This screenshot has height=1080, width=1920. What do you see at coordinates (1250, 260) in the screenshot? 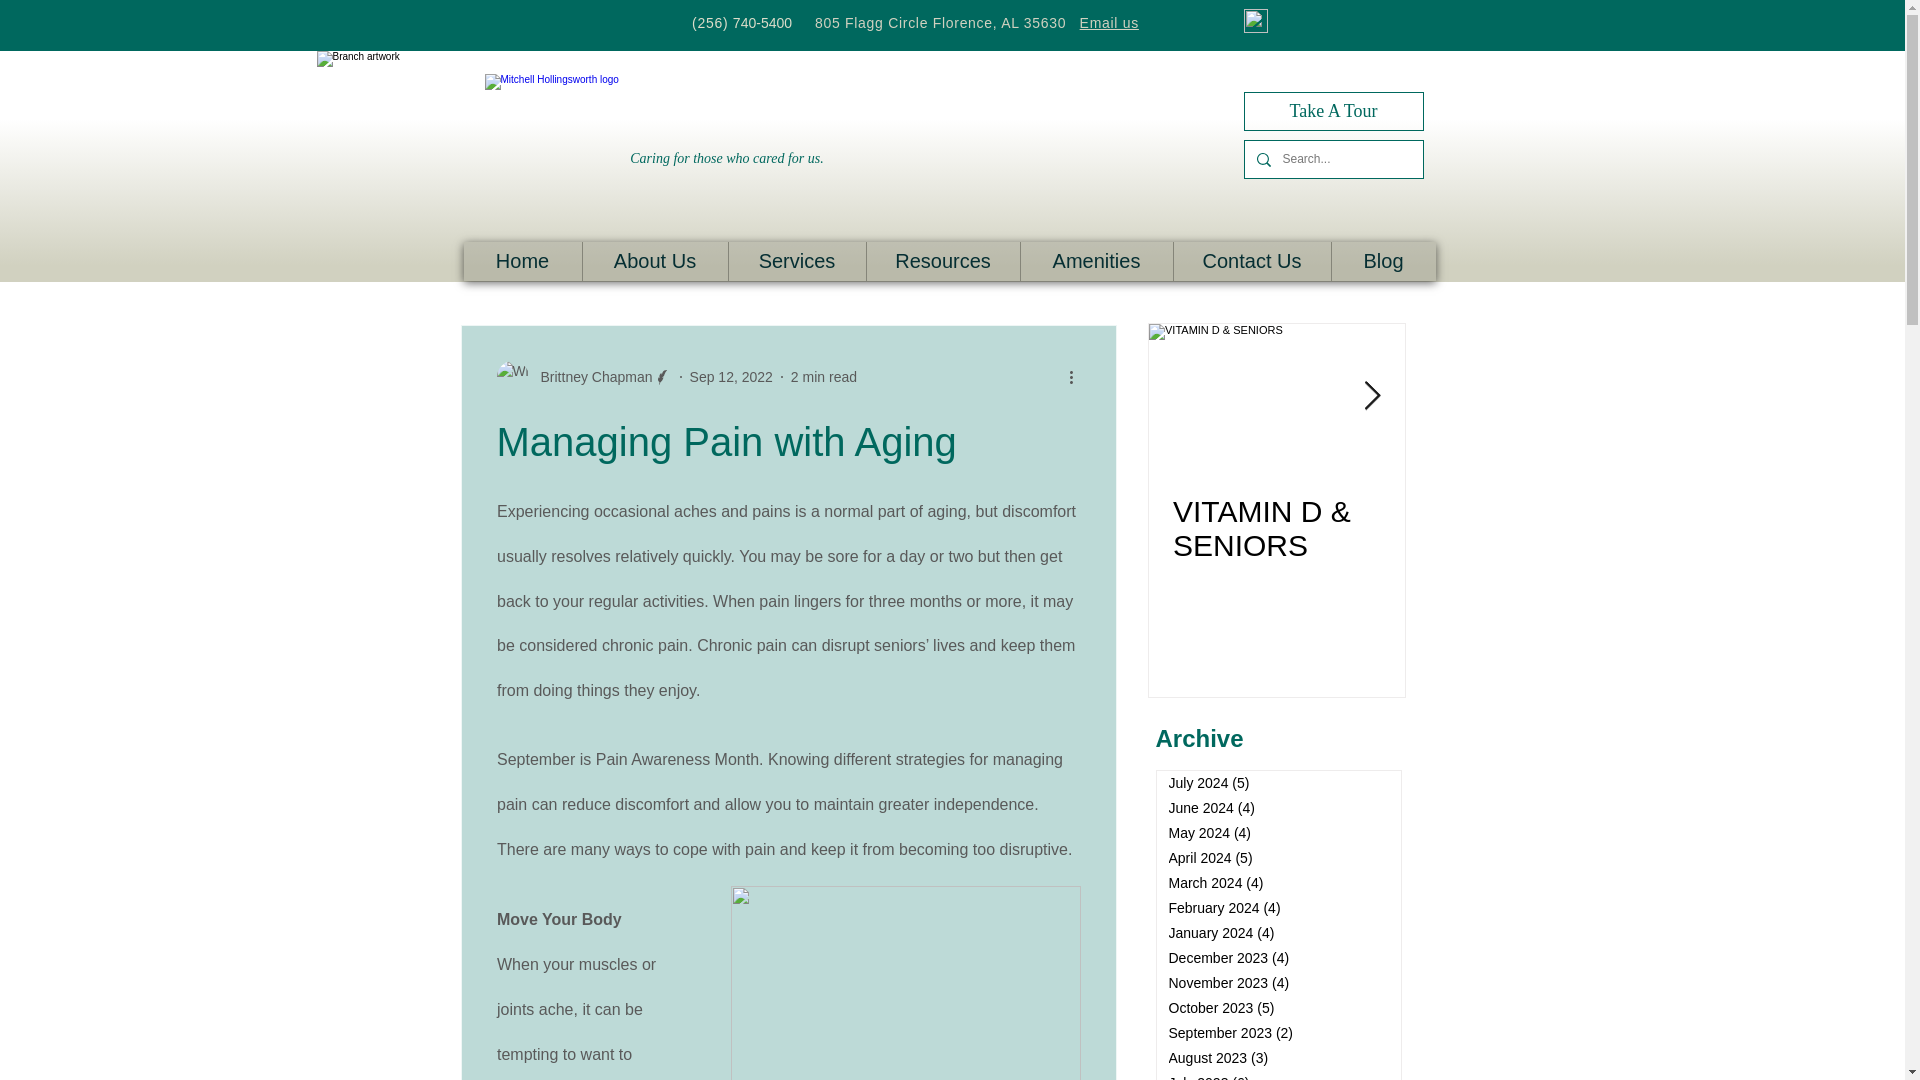
I see `Contact Us` at bounding box center [1250, 260].